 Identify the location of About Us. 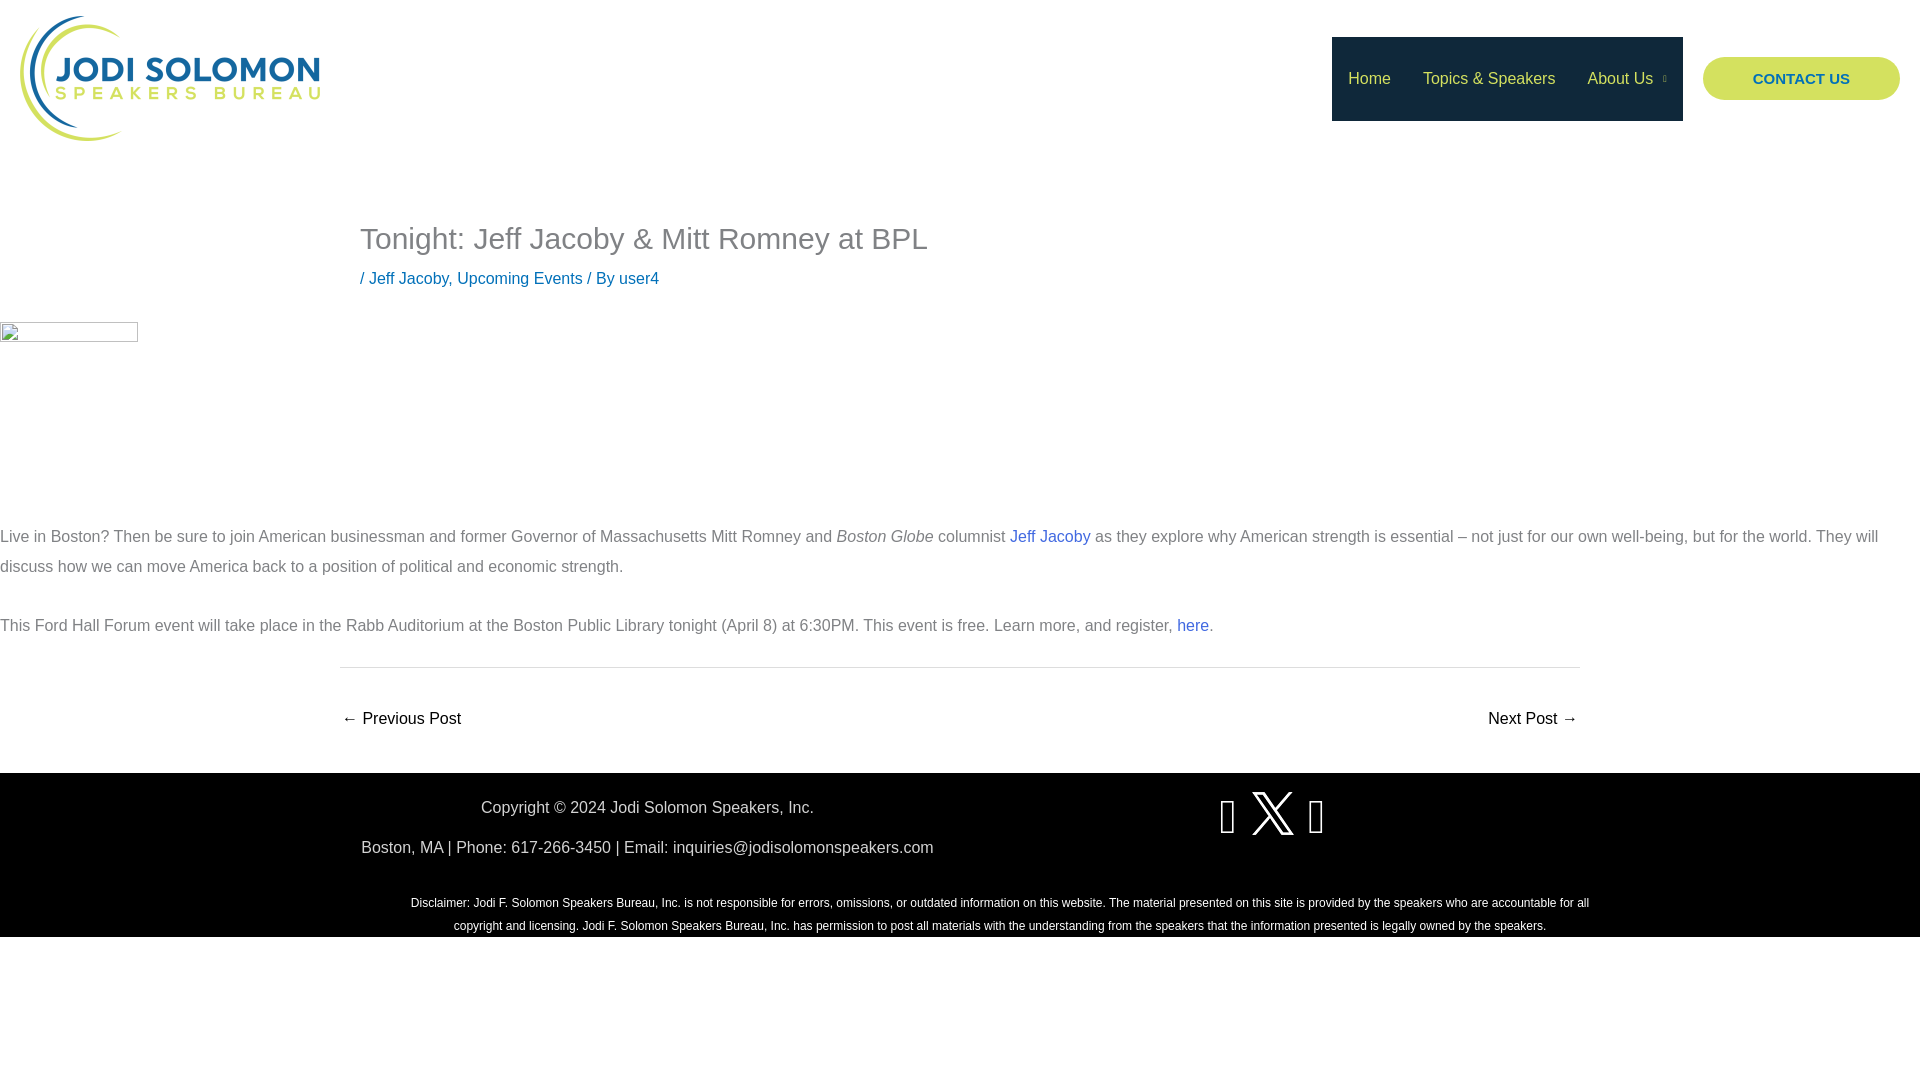
(1626, 77).